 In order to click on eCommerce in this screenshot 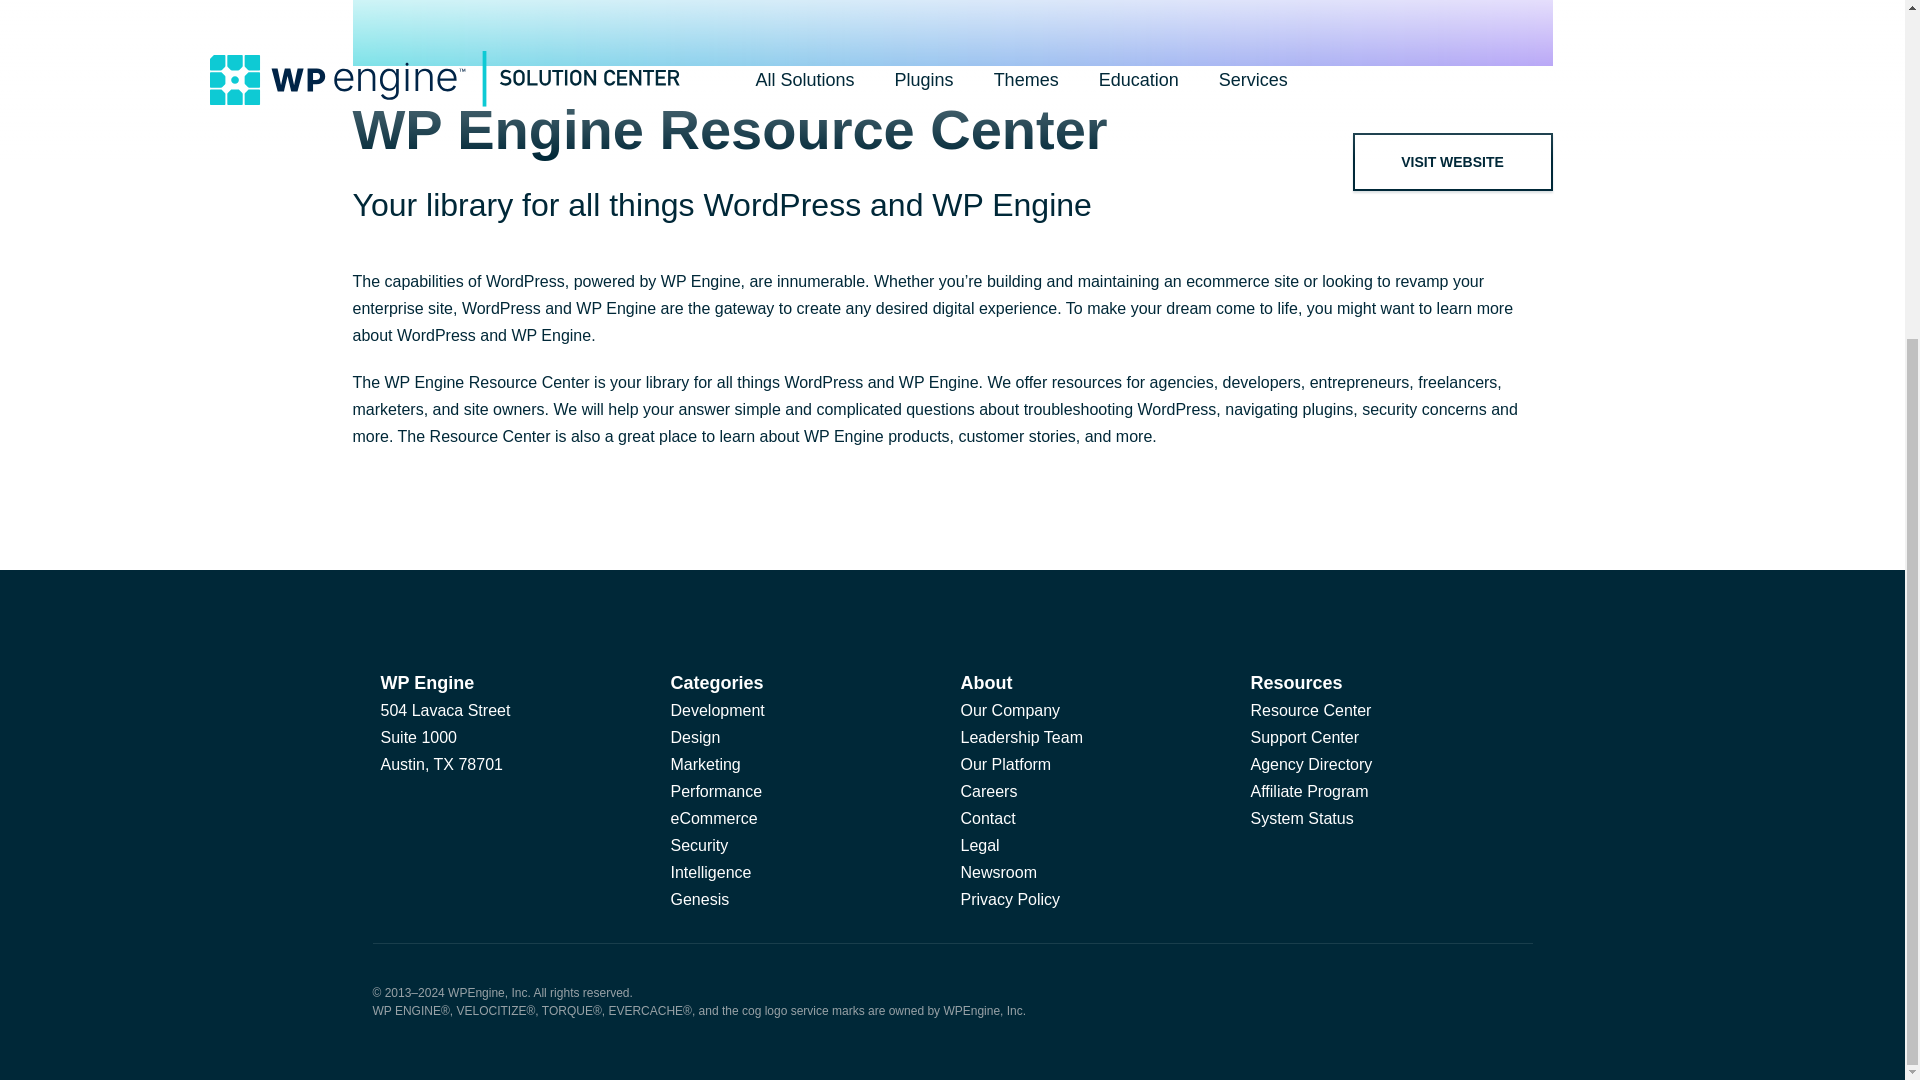, I will do `click(713, 818)`.